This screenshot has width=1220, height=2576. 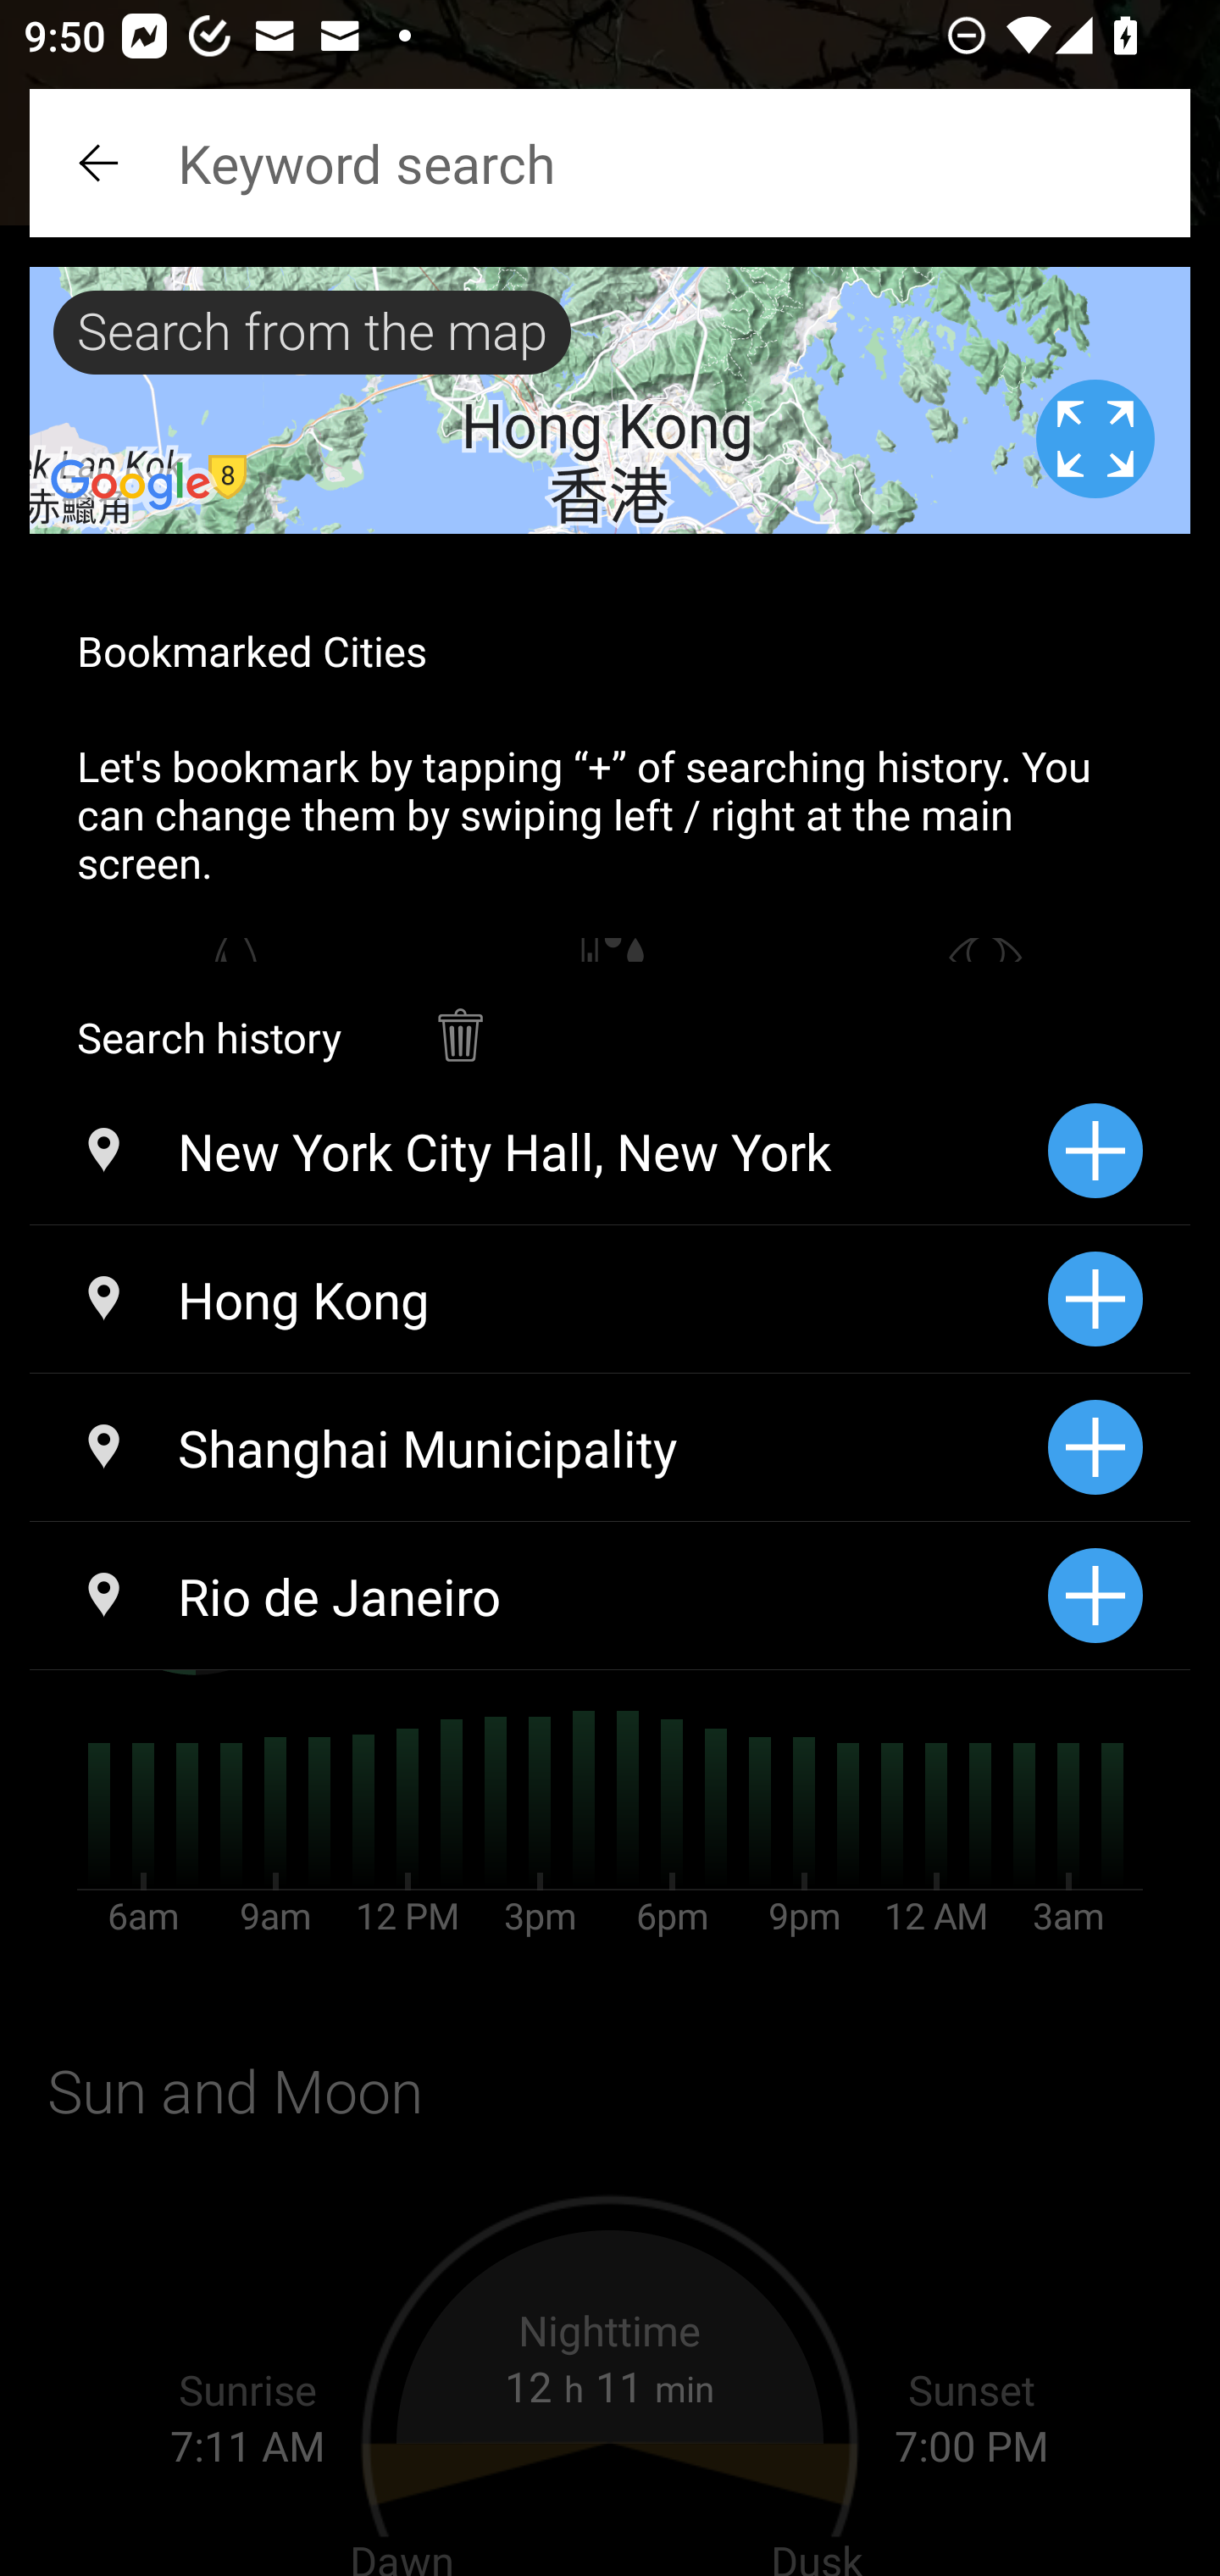 I want to click on  New York City Hall, New York, so click(x=538, y=1151).